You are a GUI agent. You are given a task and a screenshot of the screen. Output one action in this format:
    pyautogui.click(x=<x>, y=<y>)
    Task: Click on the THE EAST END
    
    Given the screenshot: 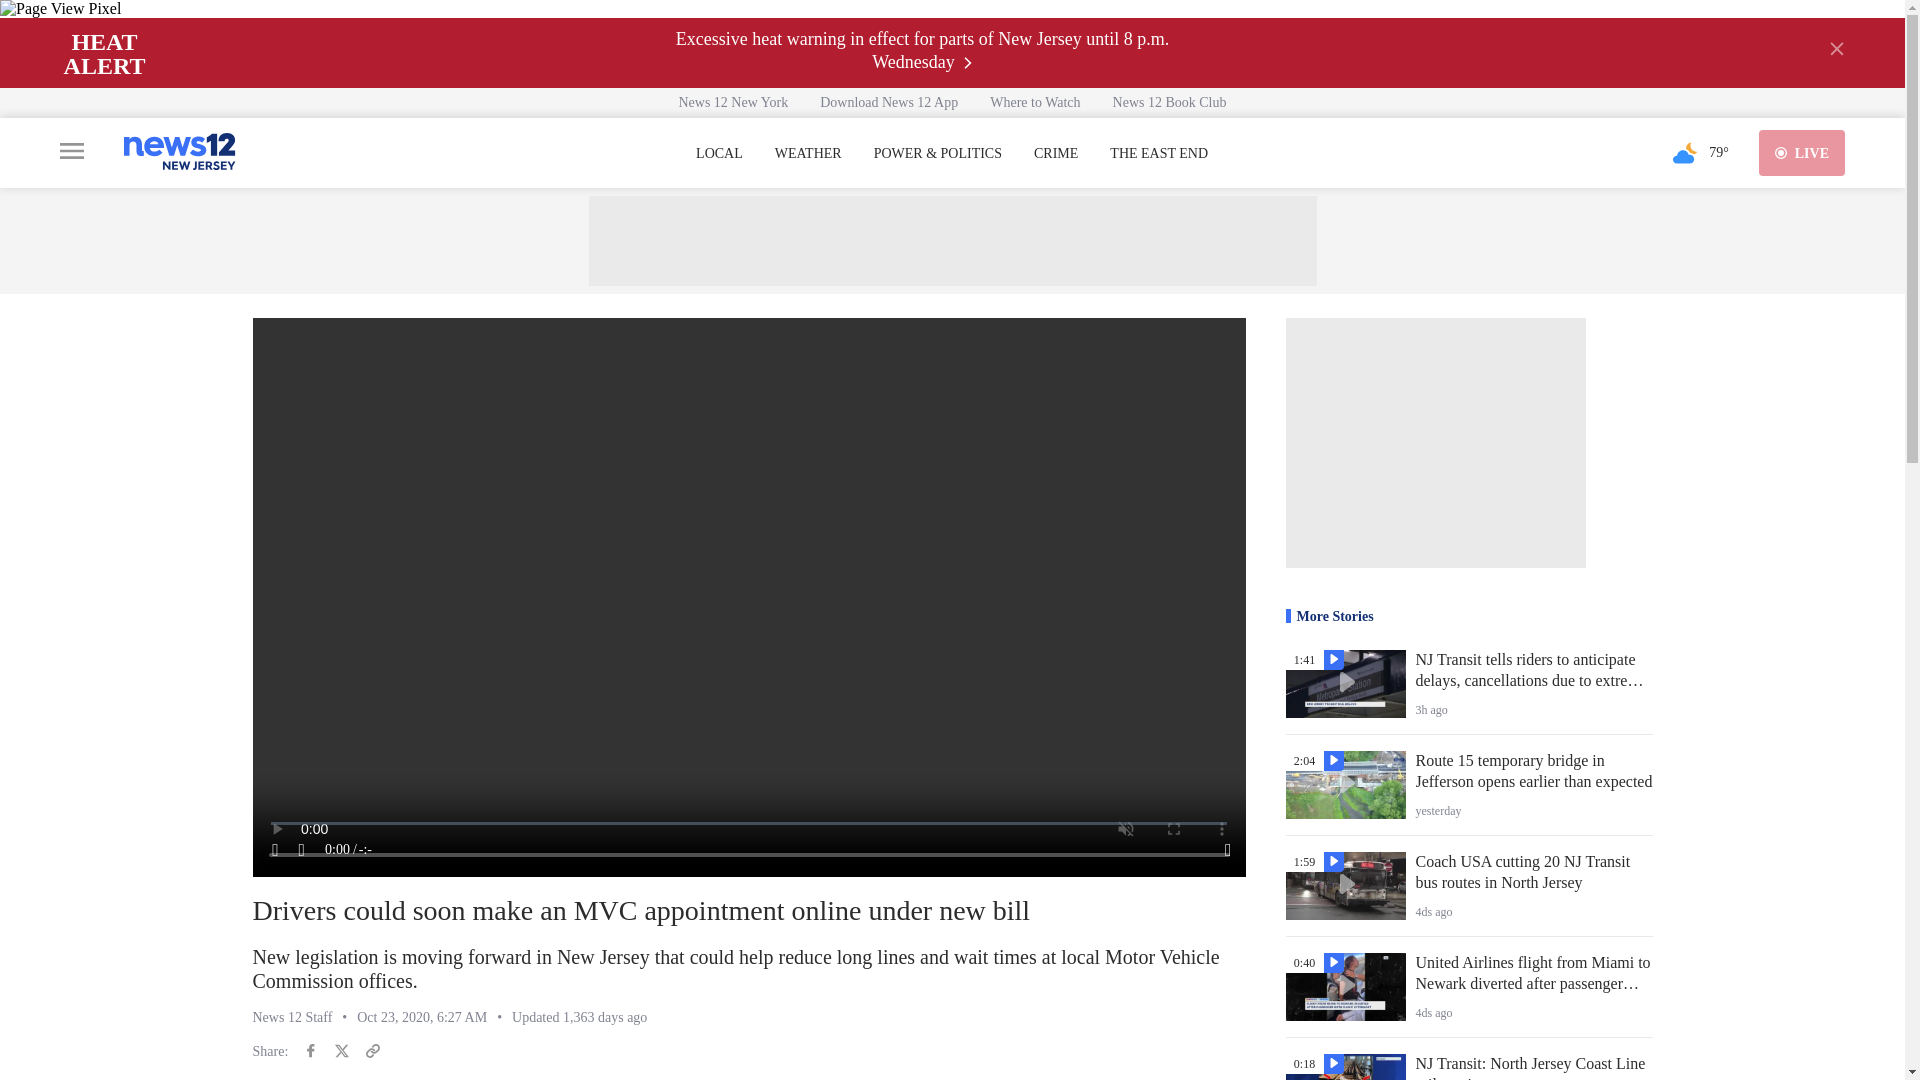 What is the action you would take?
    pyautogui.click(x=1158, y=154)
    